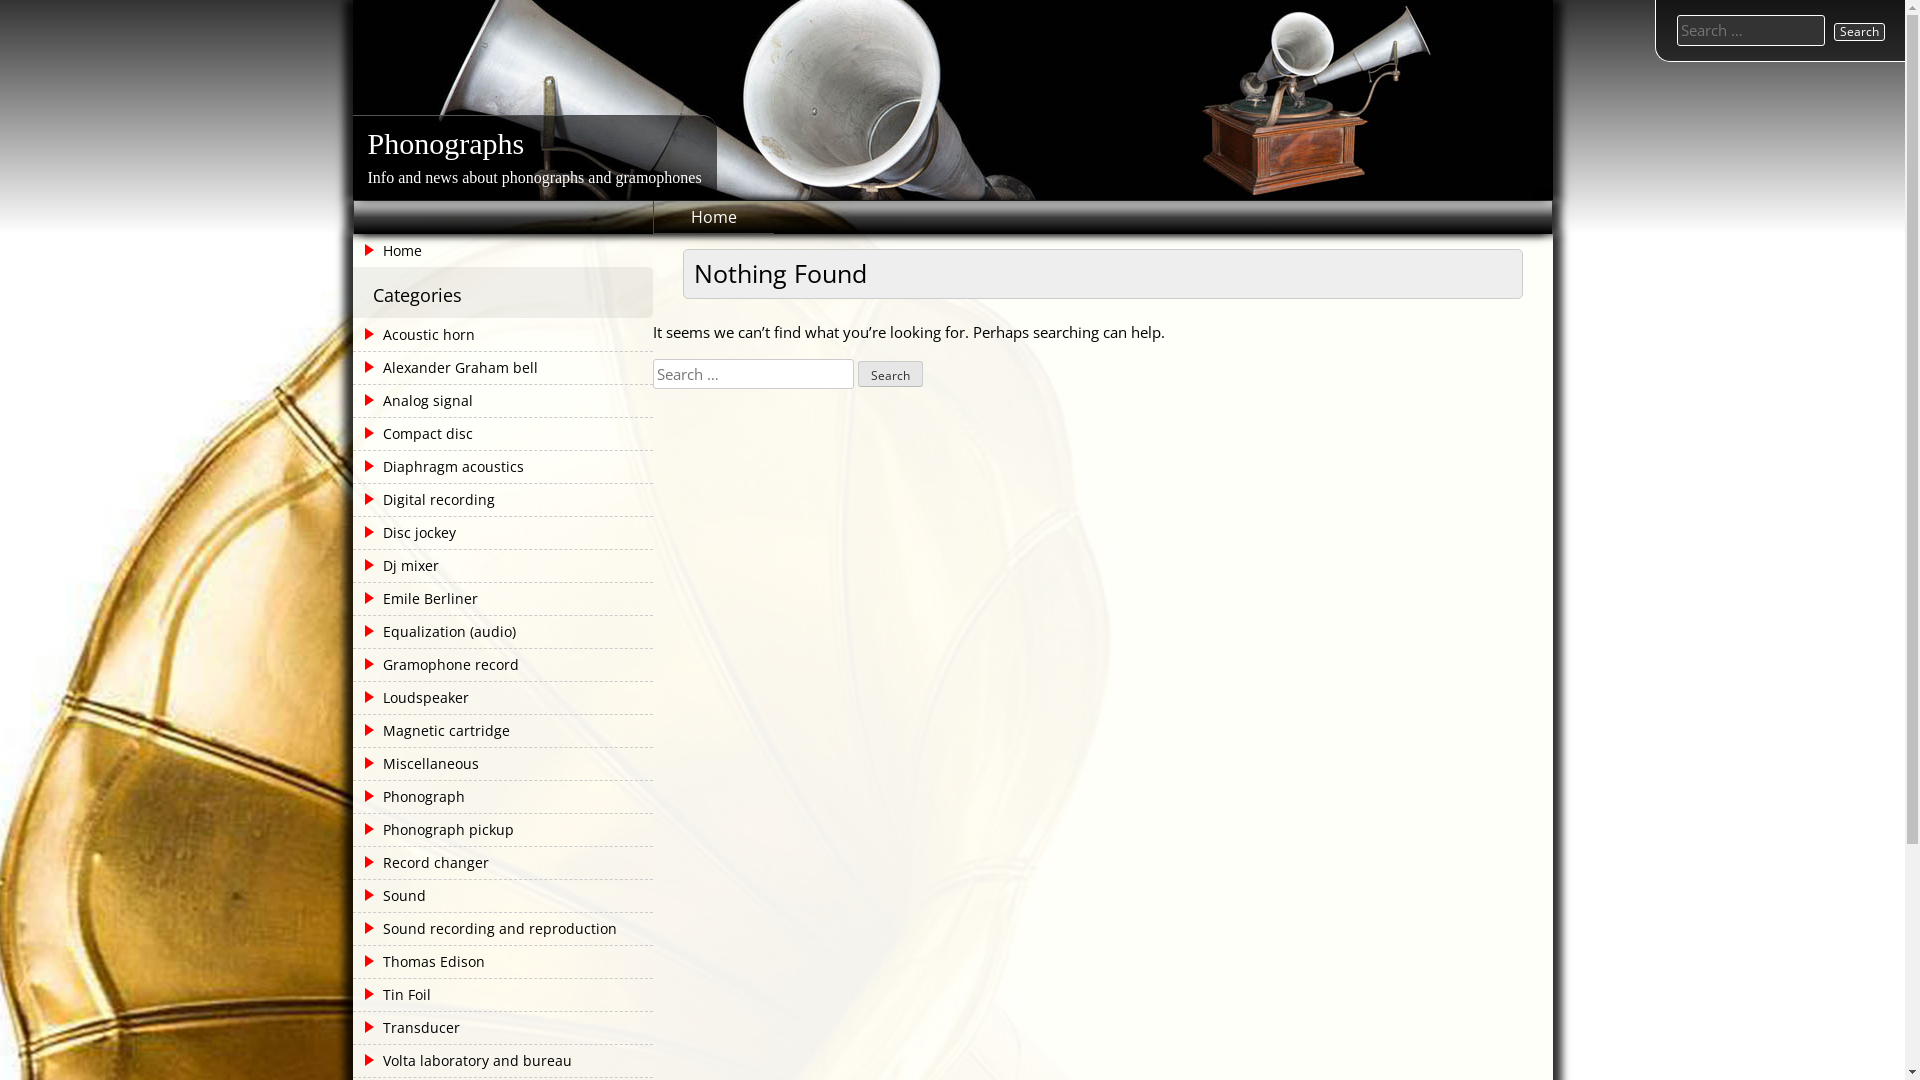  What do you see at coordinates (394, 995) in the screenshot?
I see `Tin Foil` at bounding box center [394, 995].